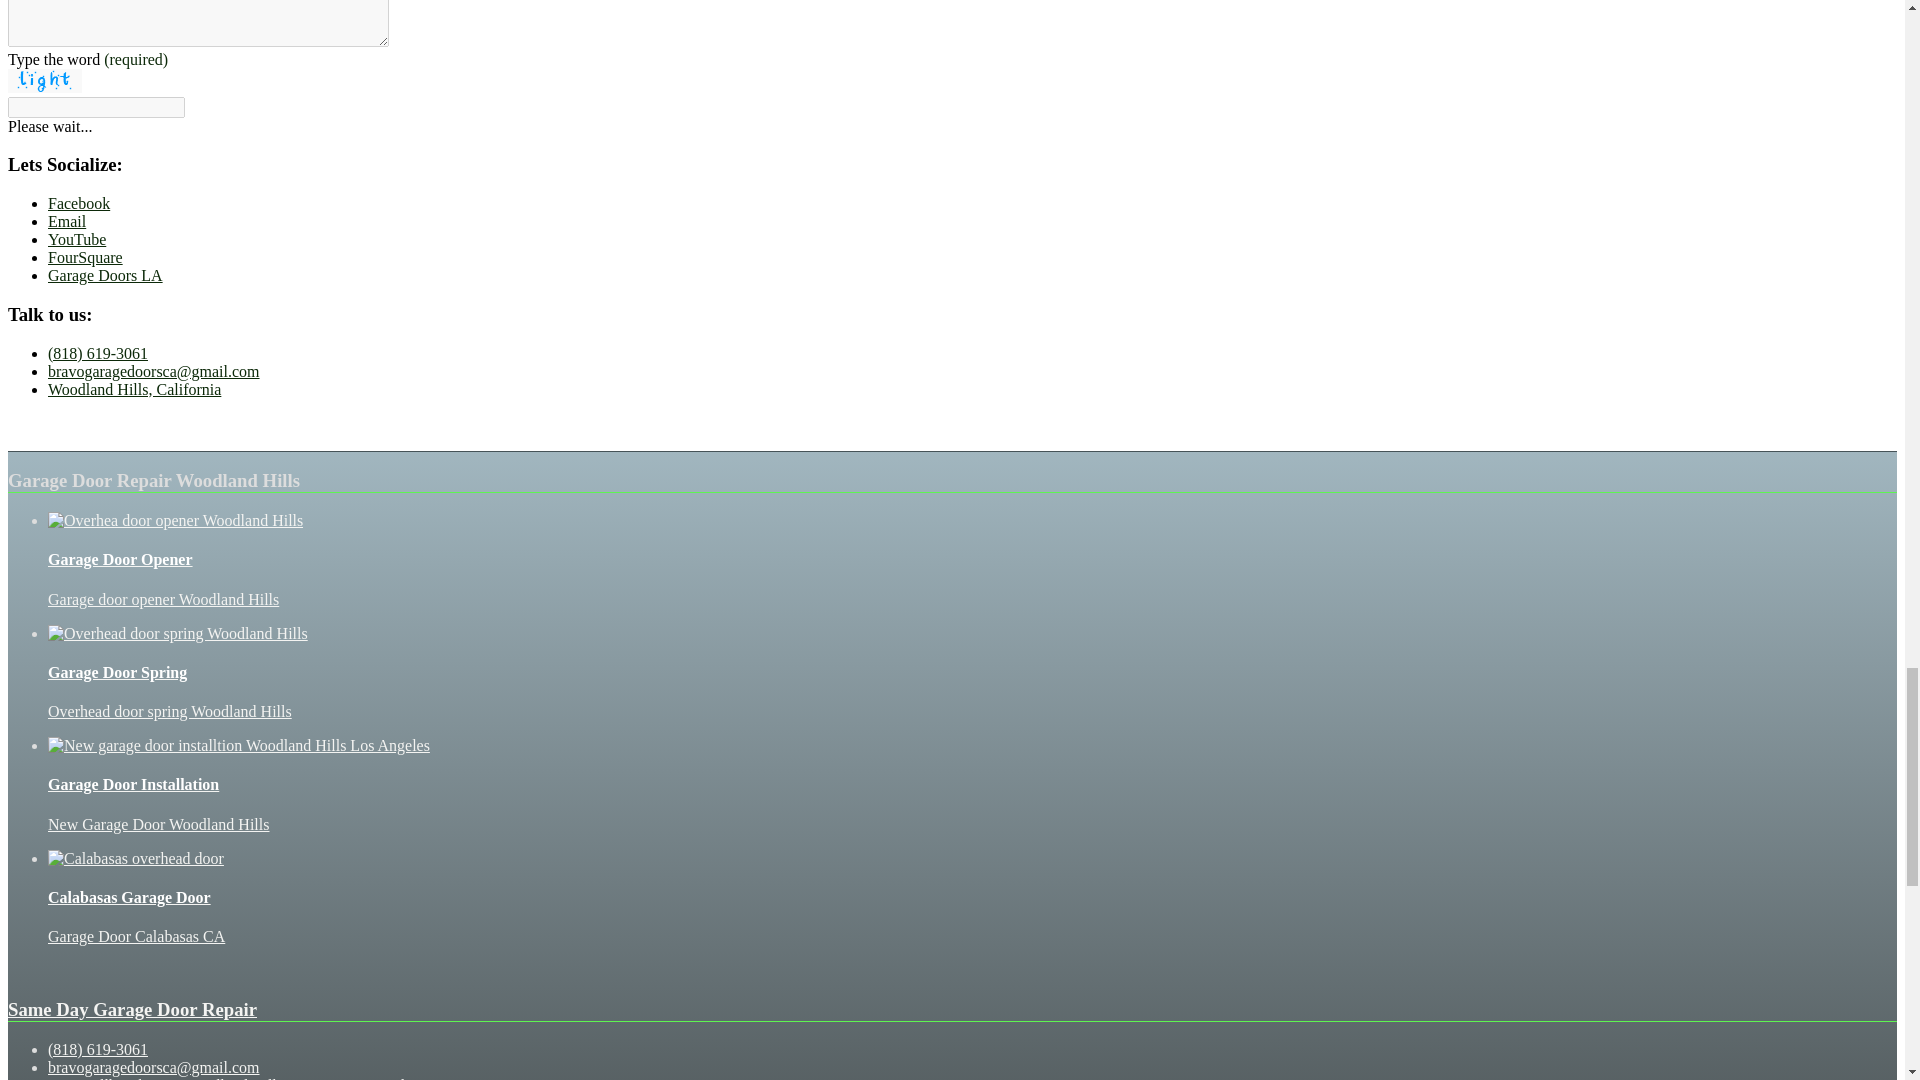 Image resolution: width=1920 pixels, height=1080 pixels. Describe the element at coordinates (85, 257) in the screenshot. I see `FourSquare` at that location.